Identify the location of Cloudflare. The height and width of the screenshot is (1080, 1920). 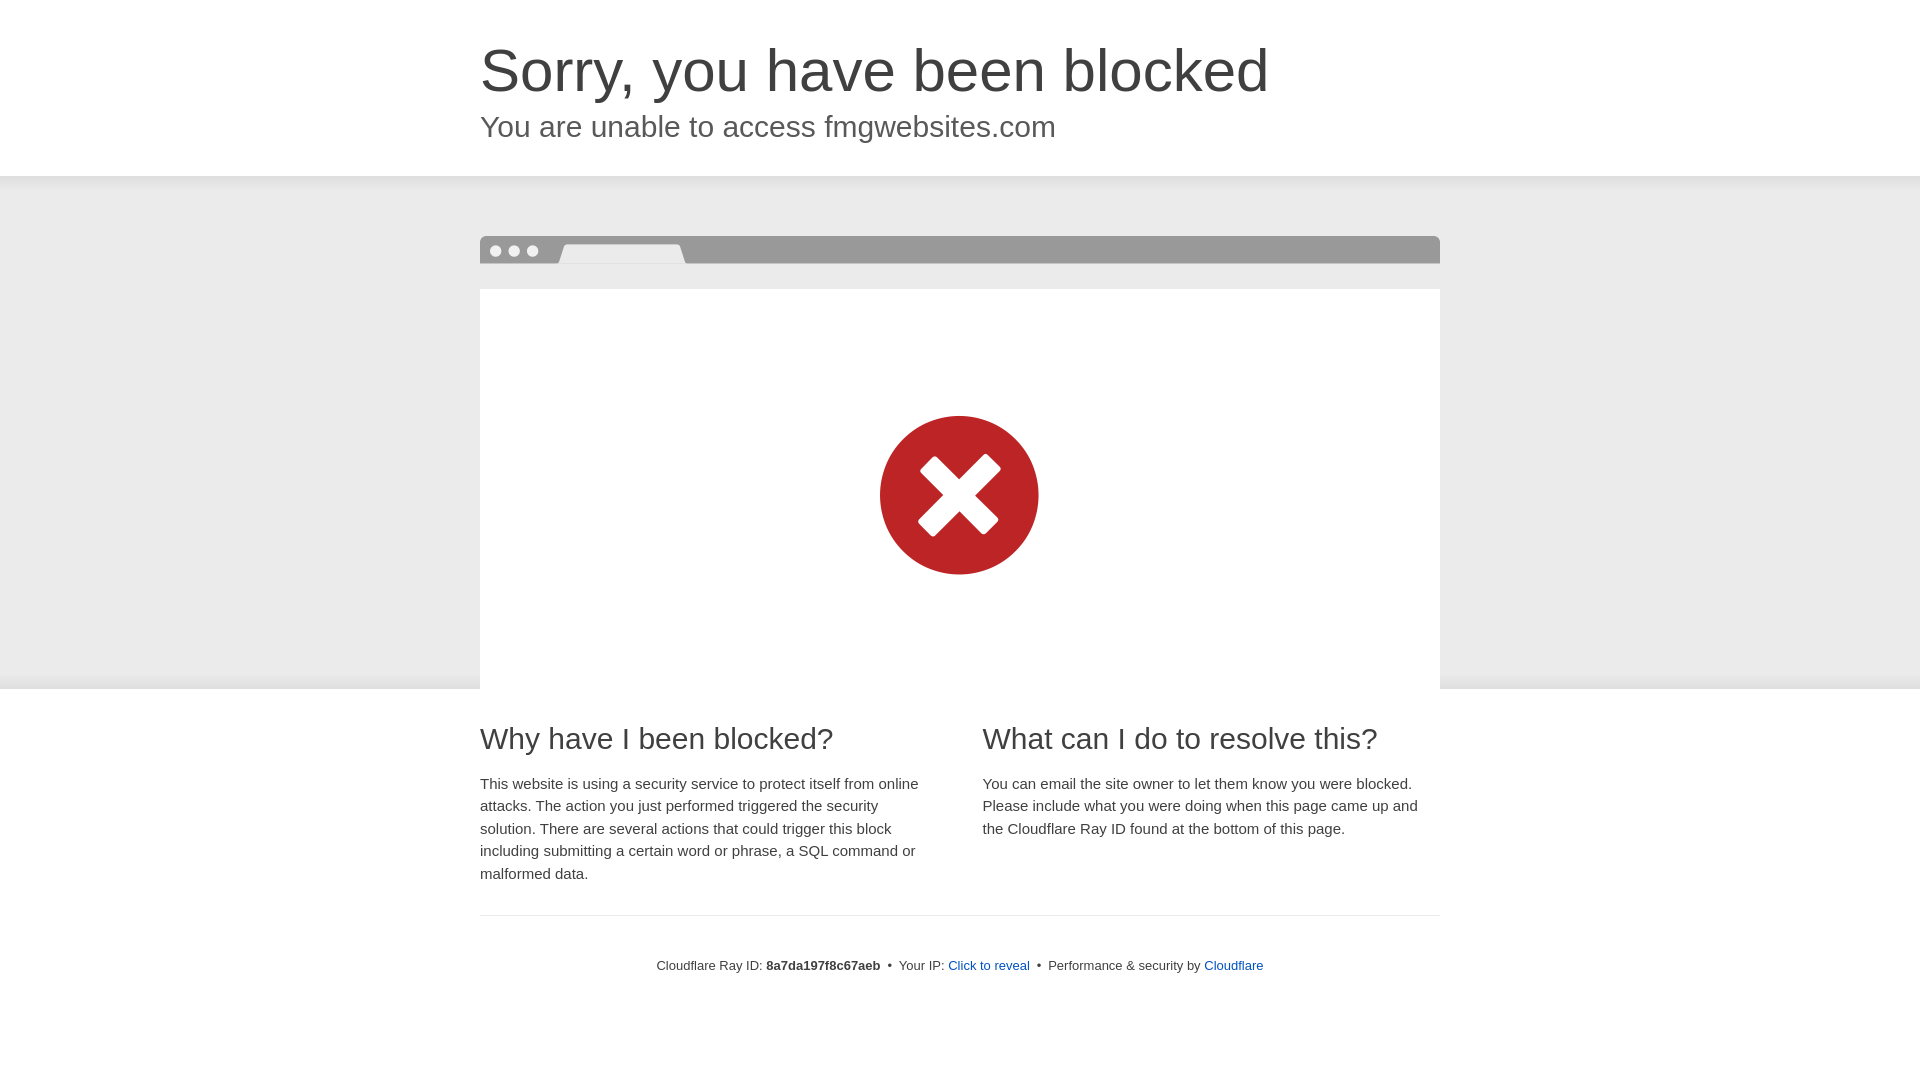
(1233, 965).